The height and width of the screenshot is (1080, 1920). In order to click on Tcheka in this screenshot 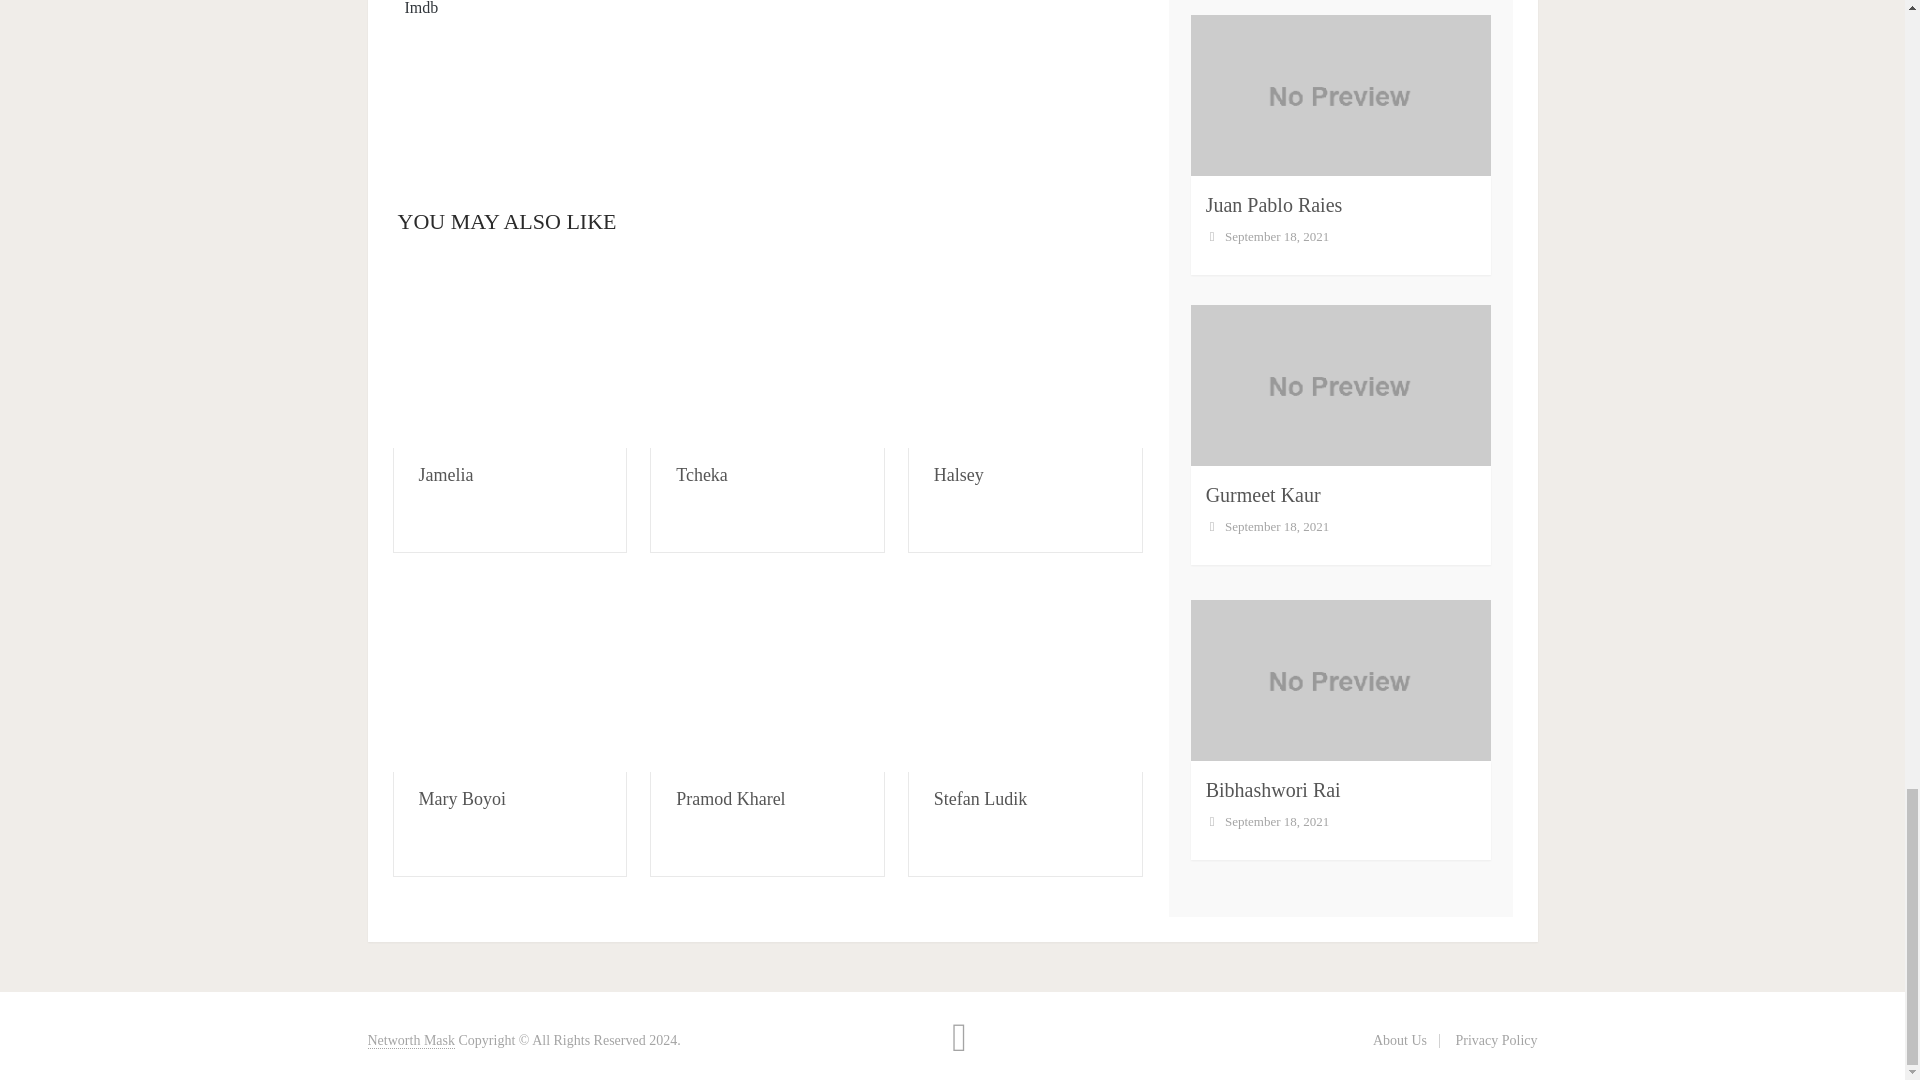, I will do `click(768, 353)`.